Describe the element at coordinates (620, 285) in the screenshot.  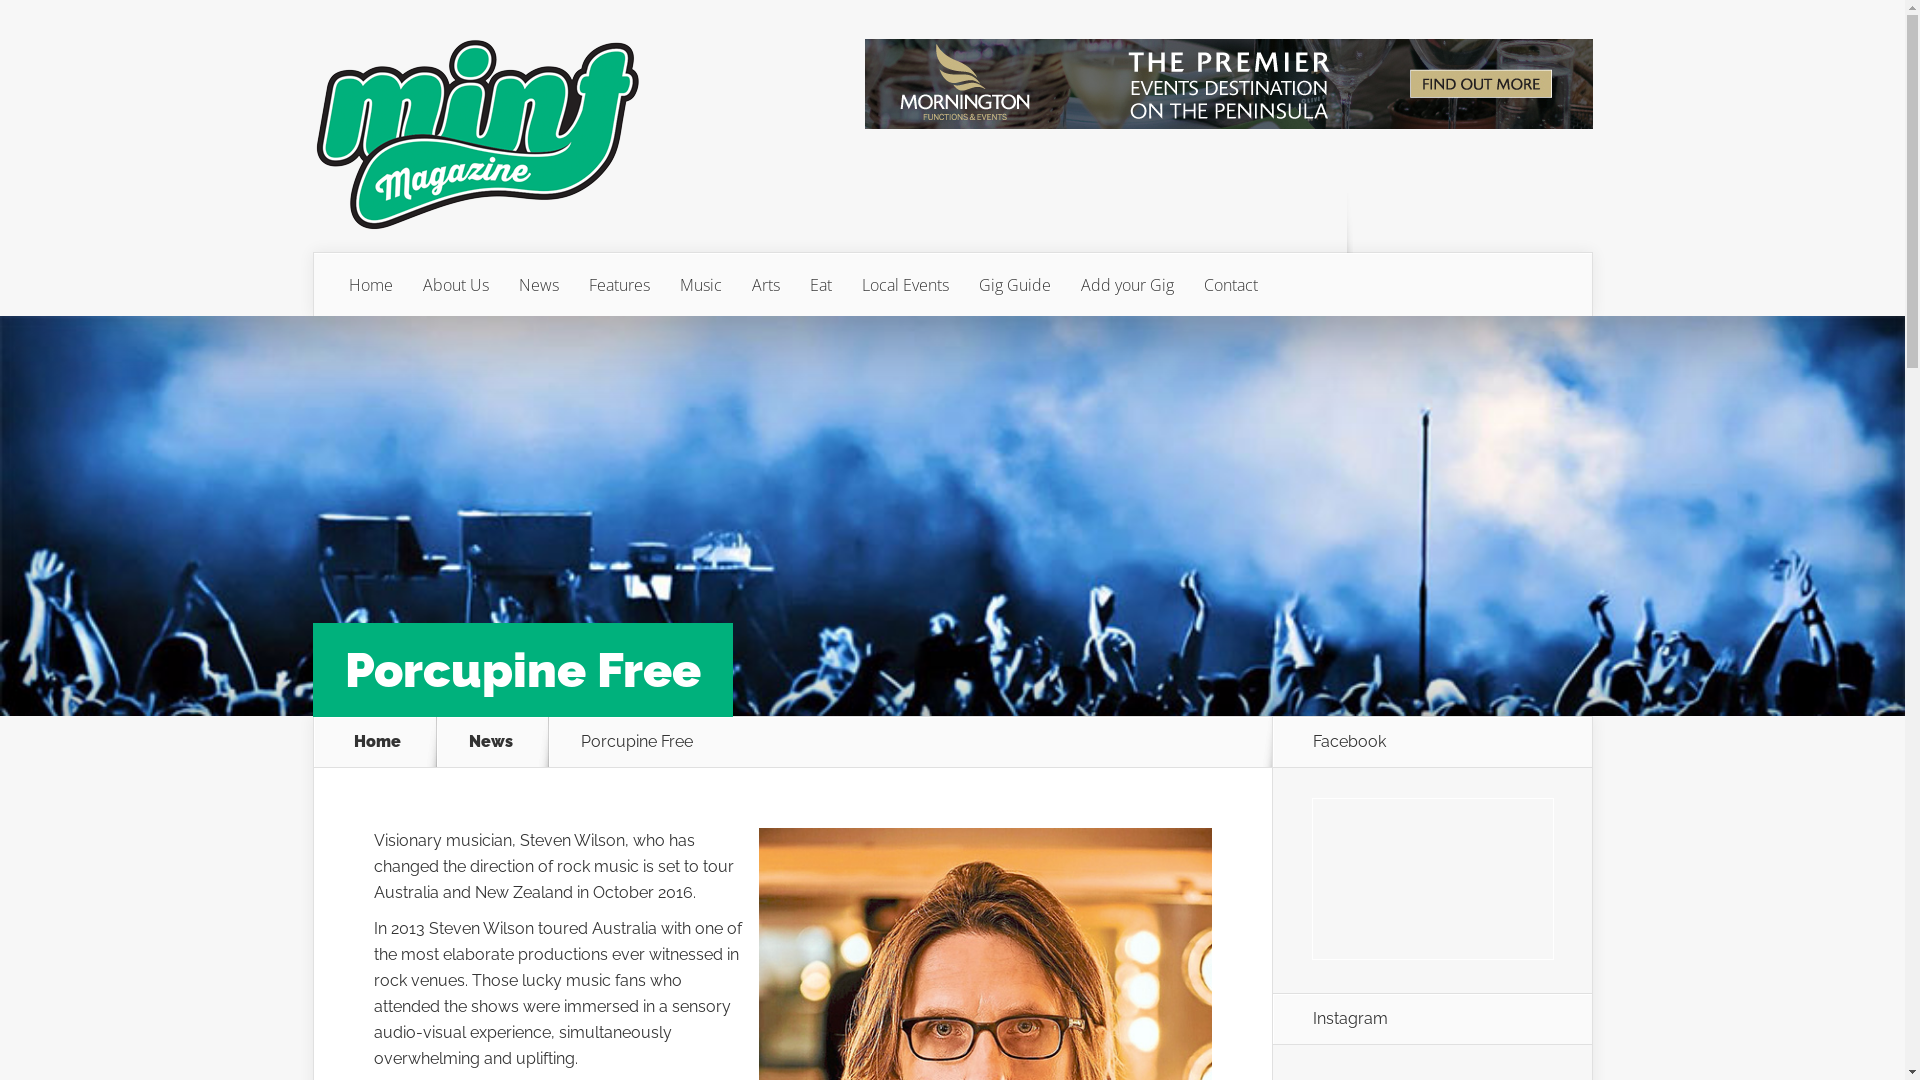
I see `Features` at that location.